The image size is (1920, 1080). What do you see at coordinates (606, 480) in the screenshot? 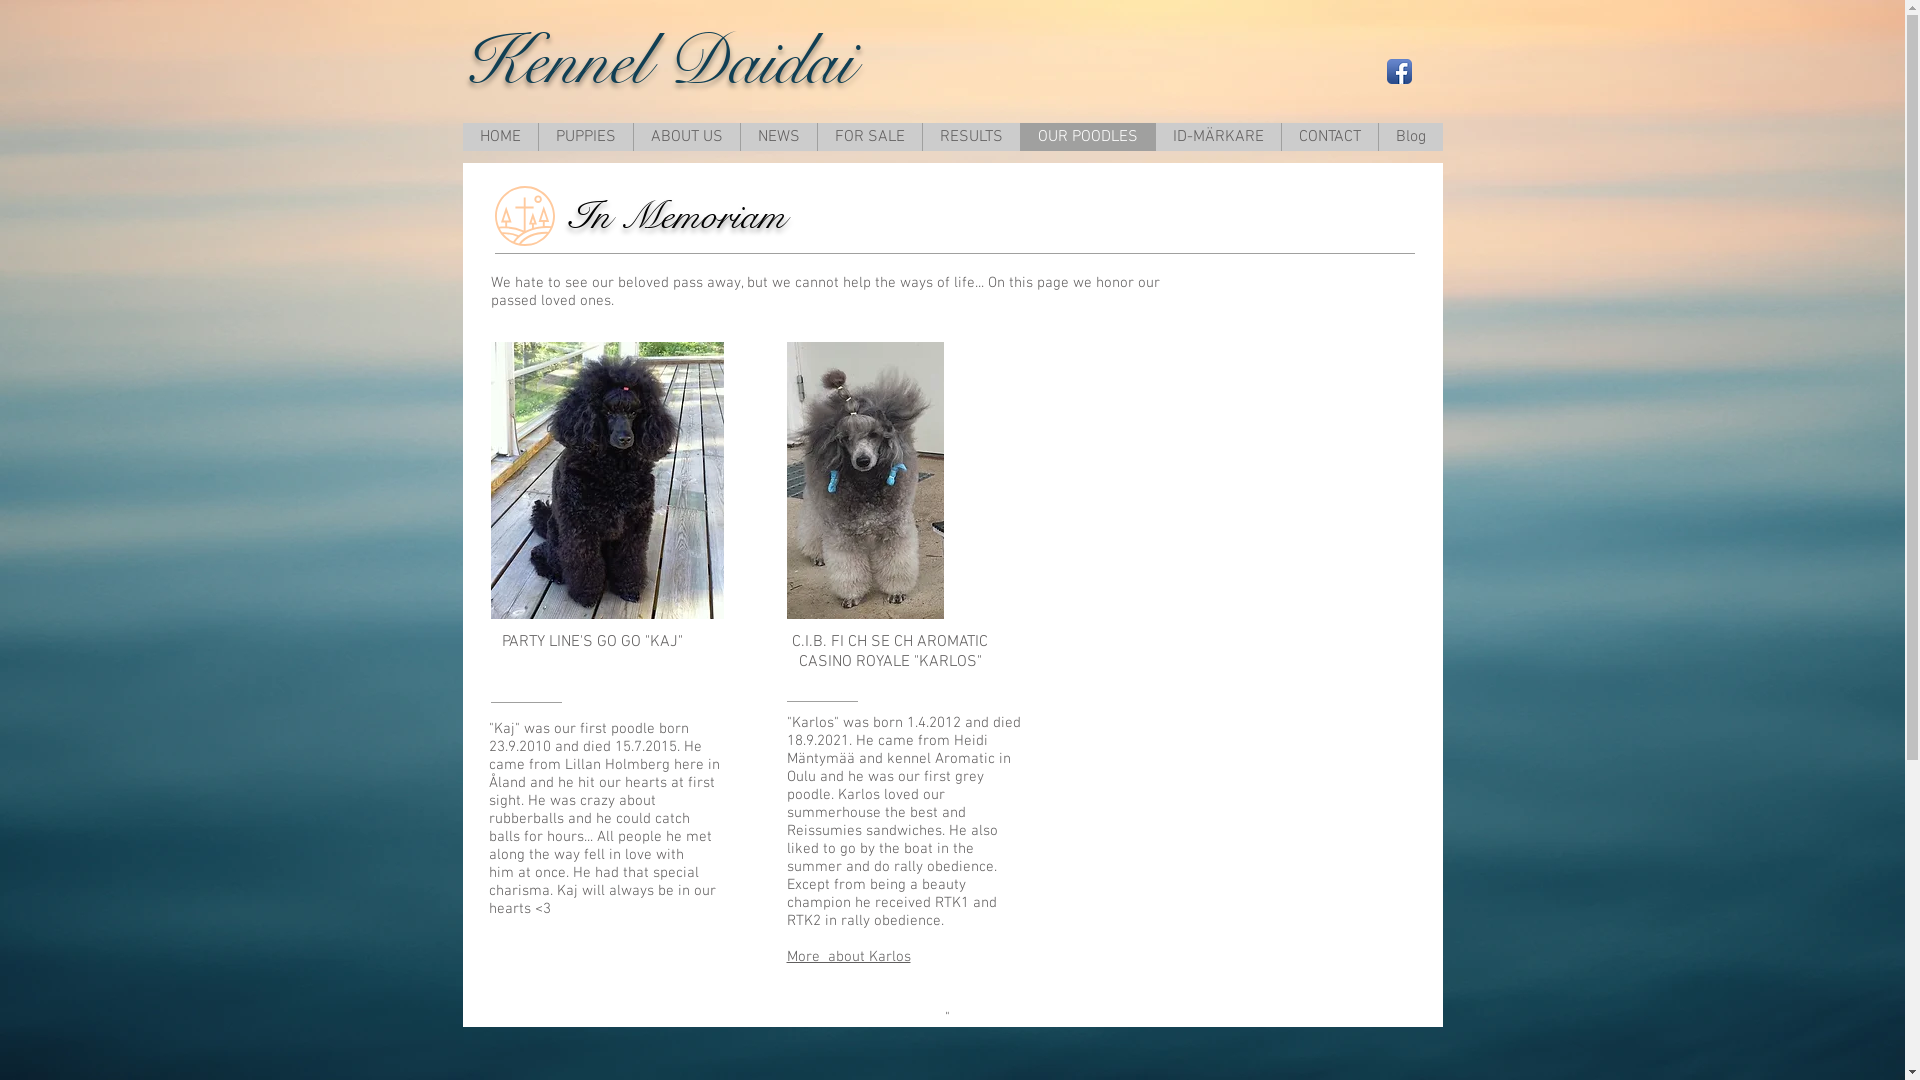
I see `kajstugan2.jpg` at bounding box center [606, 480].